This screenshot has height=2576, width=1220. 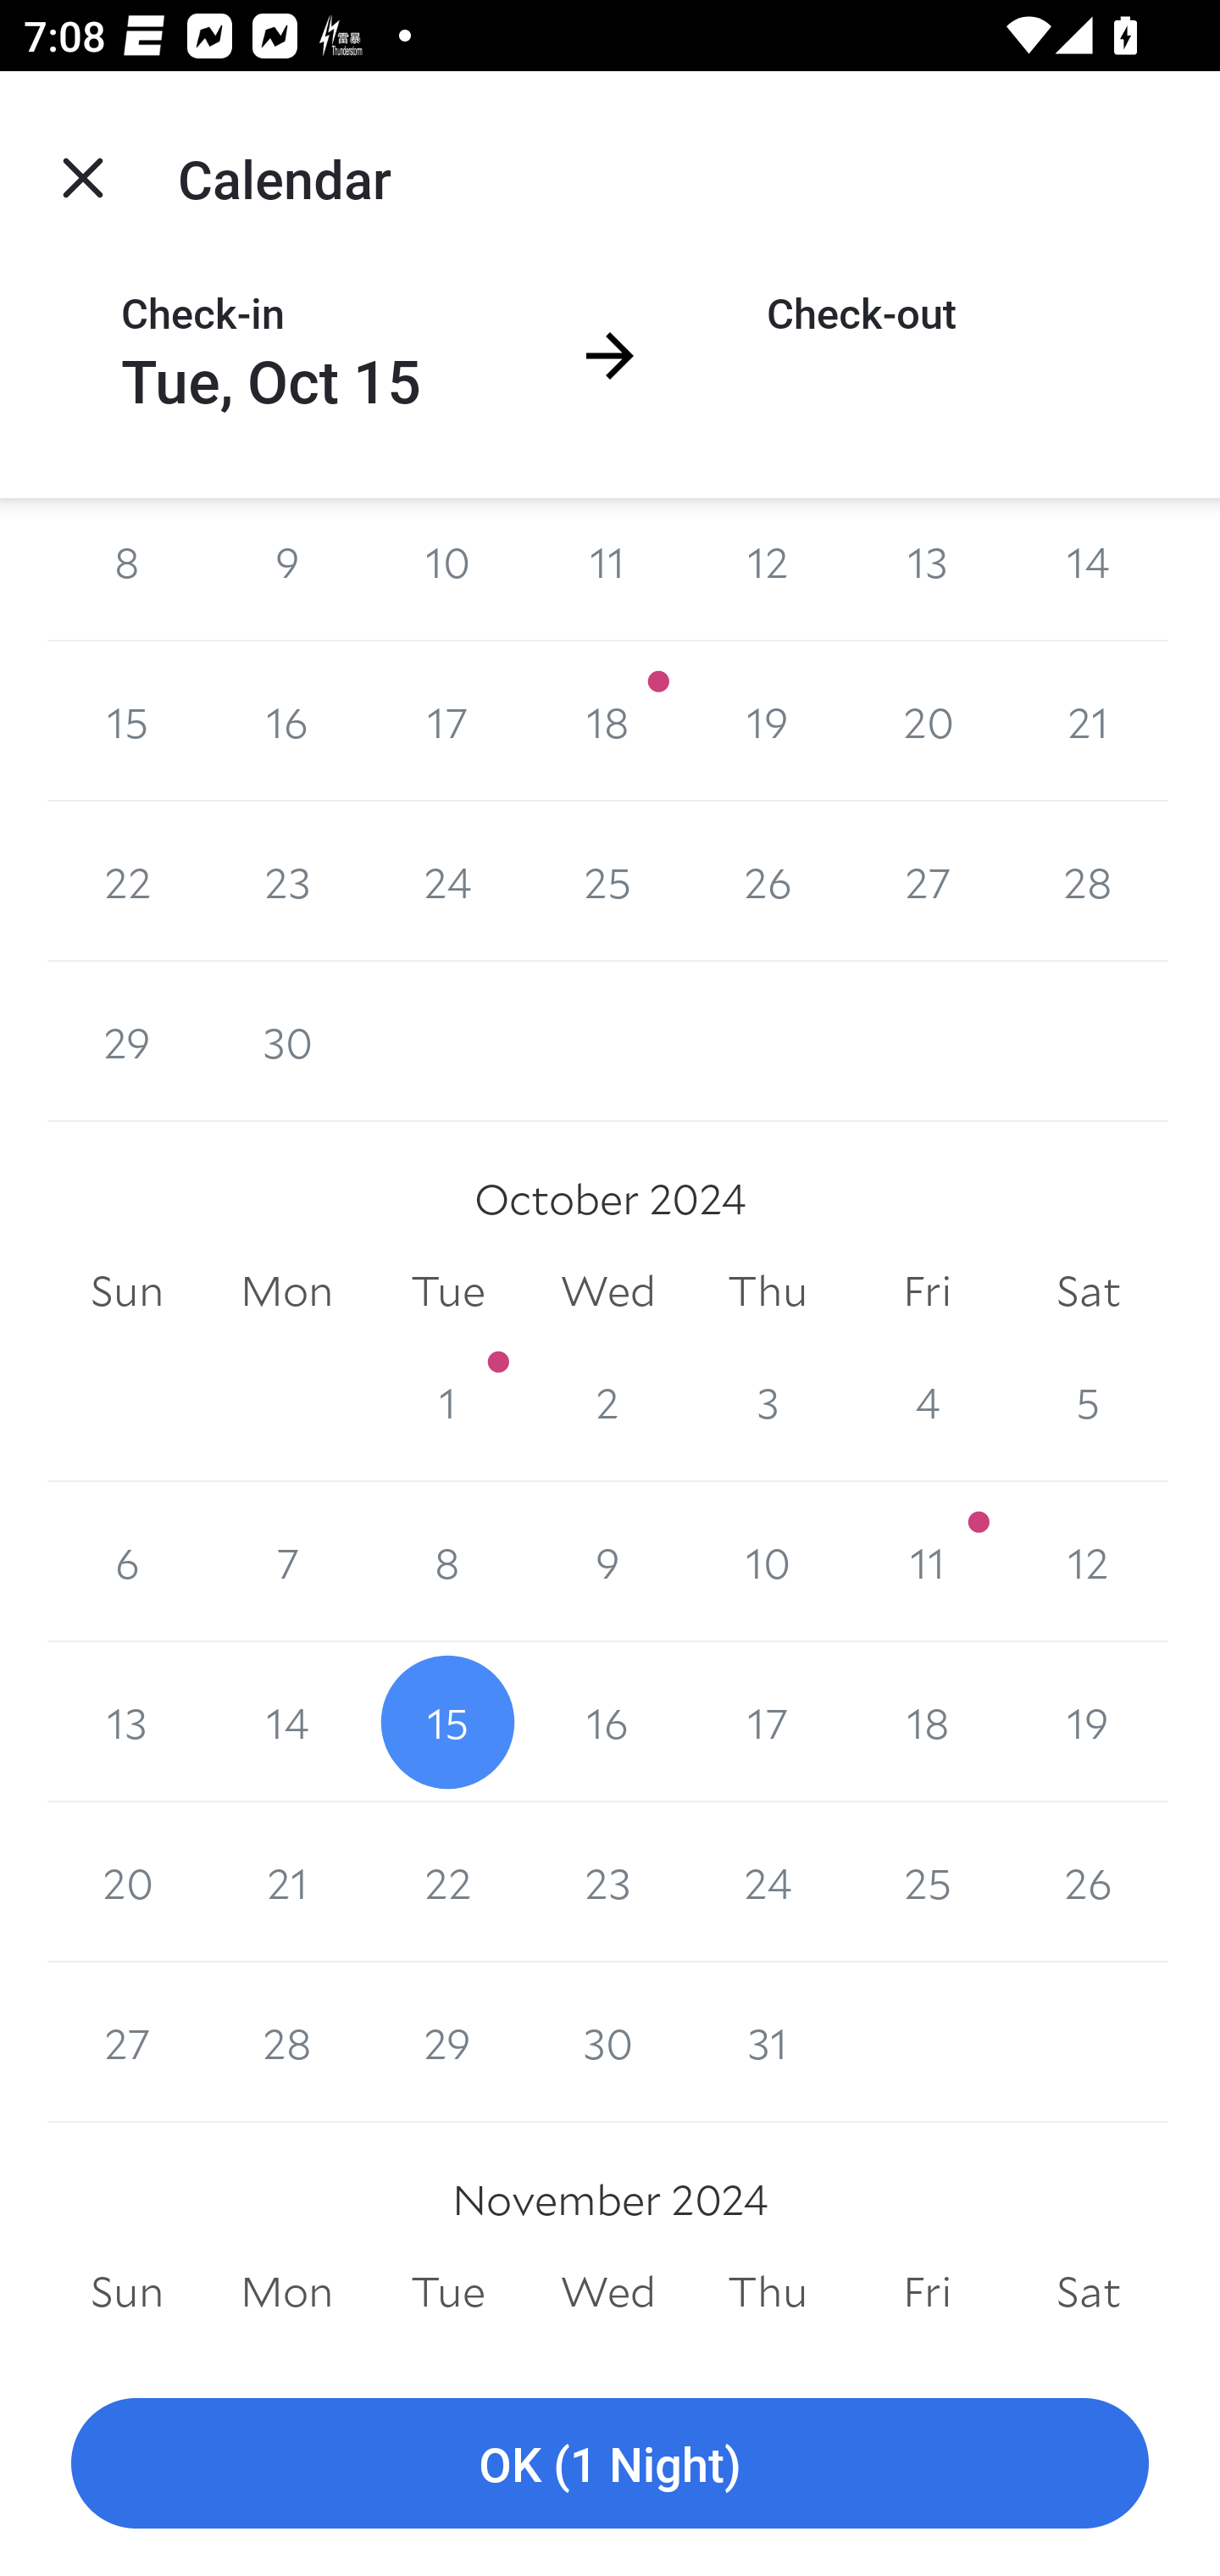 What do you see at coordinates (608, 569) in the screenshot?
I see `11 11 September 2024` at bounding box center [608, 569].